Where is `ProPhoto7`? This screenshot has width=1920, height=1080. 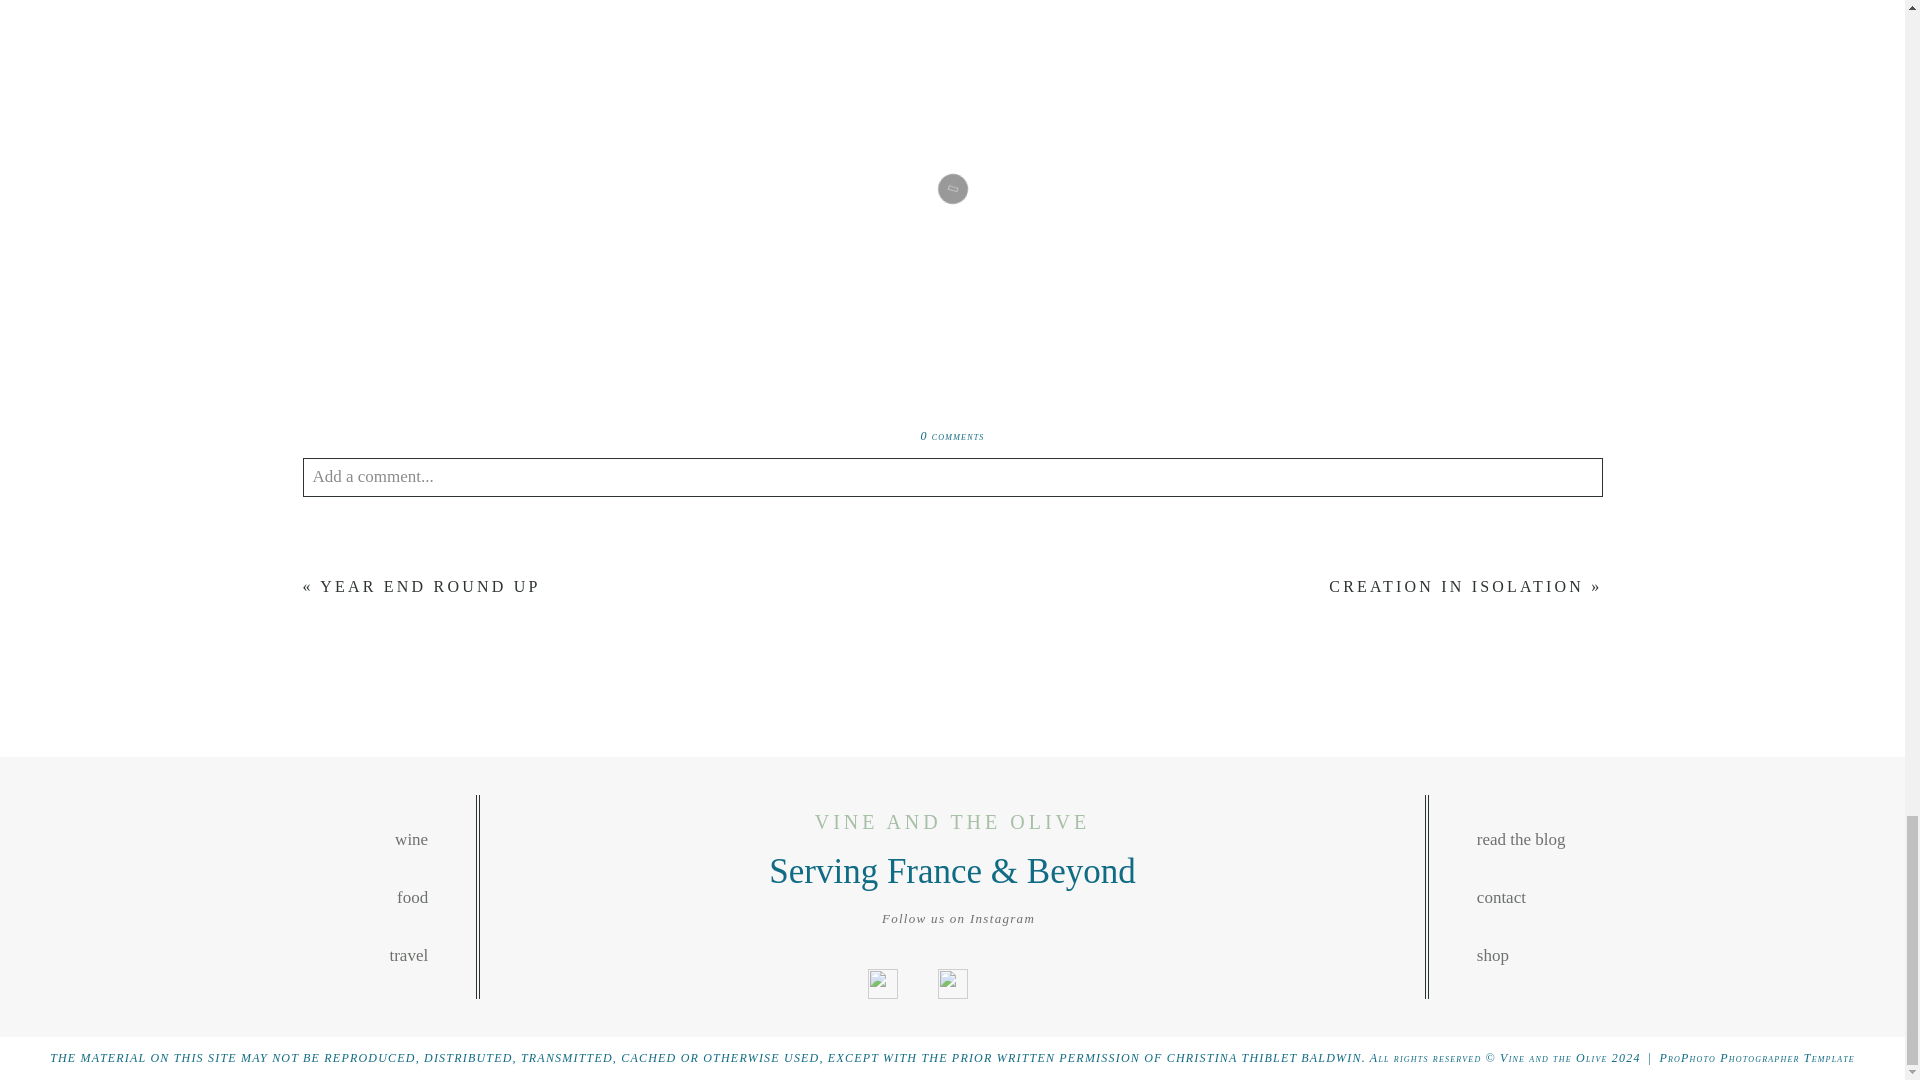
ProPhoto7 is located at coordinates (1756, 1057).